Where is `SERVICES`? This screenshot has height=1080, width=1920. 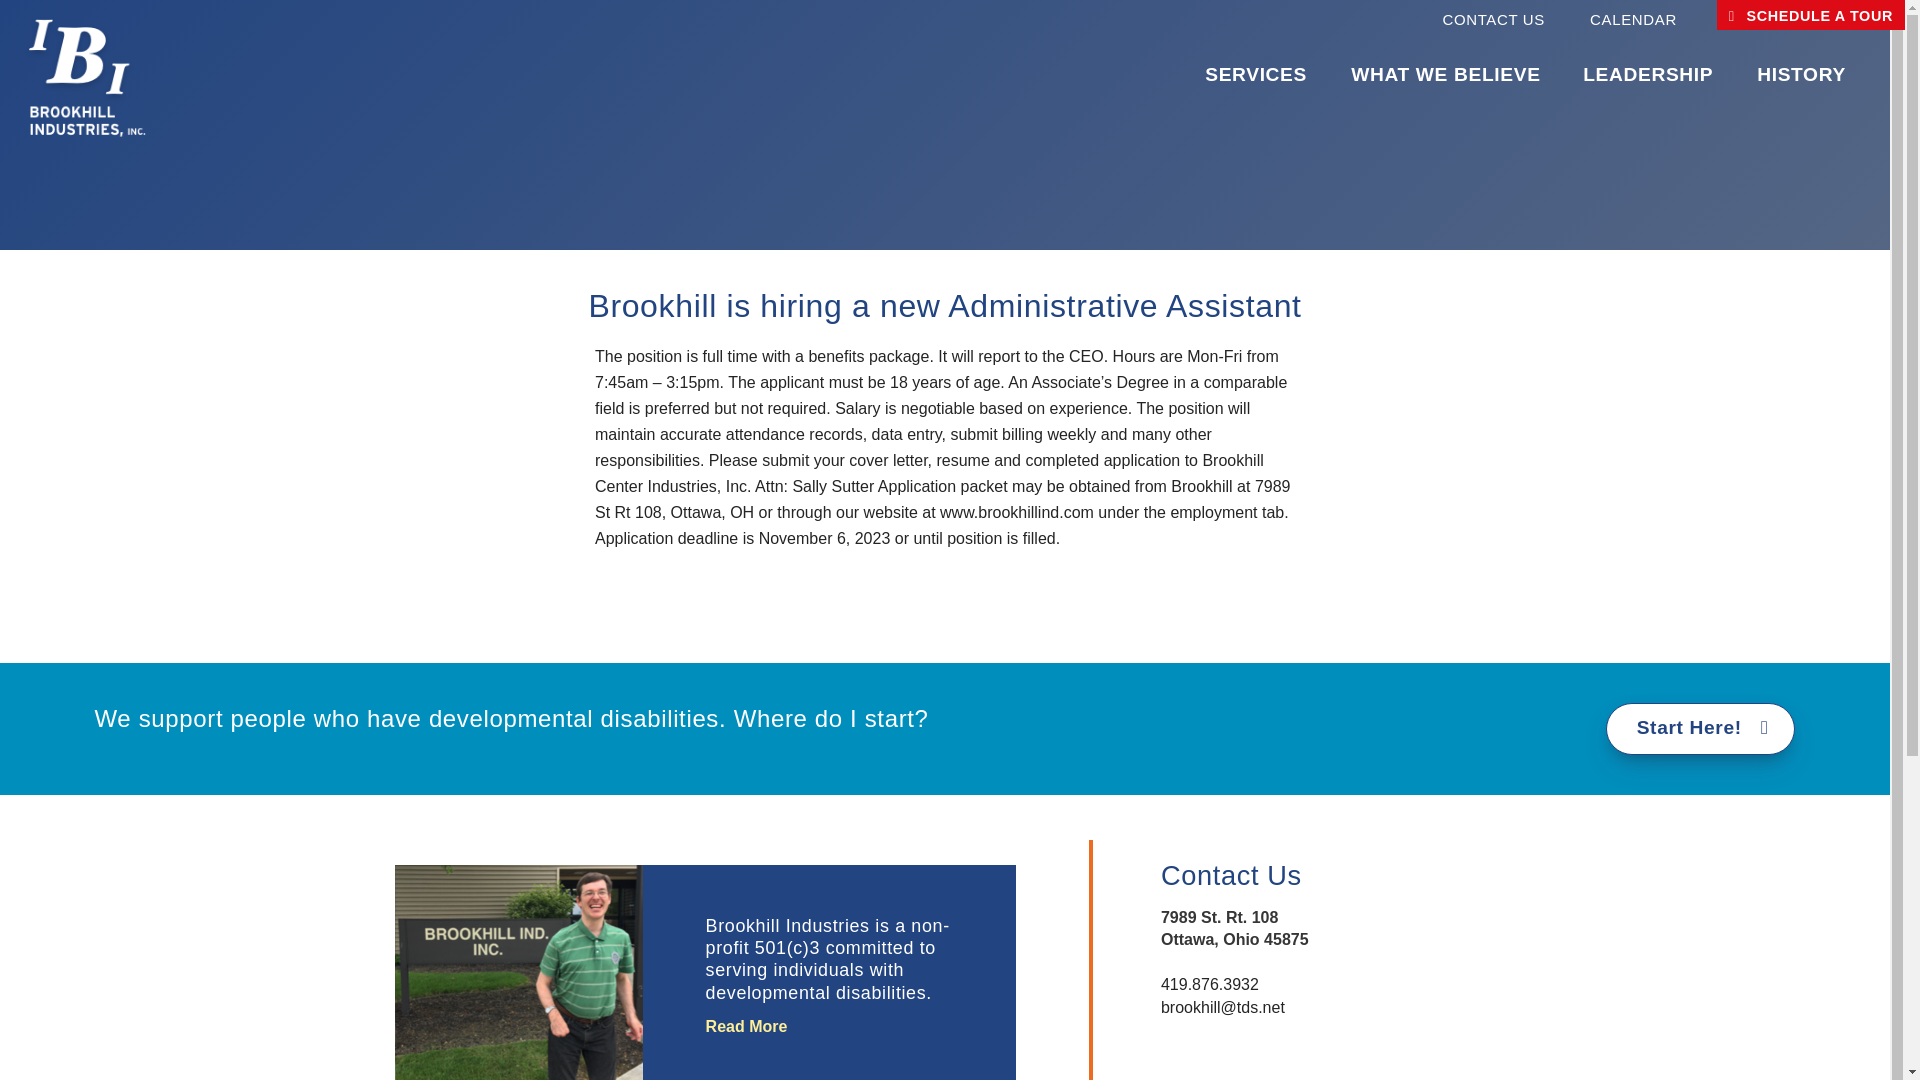 SERVICES is located at coordinates (1256, 74).